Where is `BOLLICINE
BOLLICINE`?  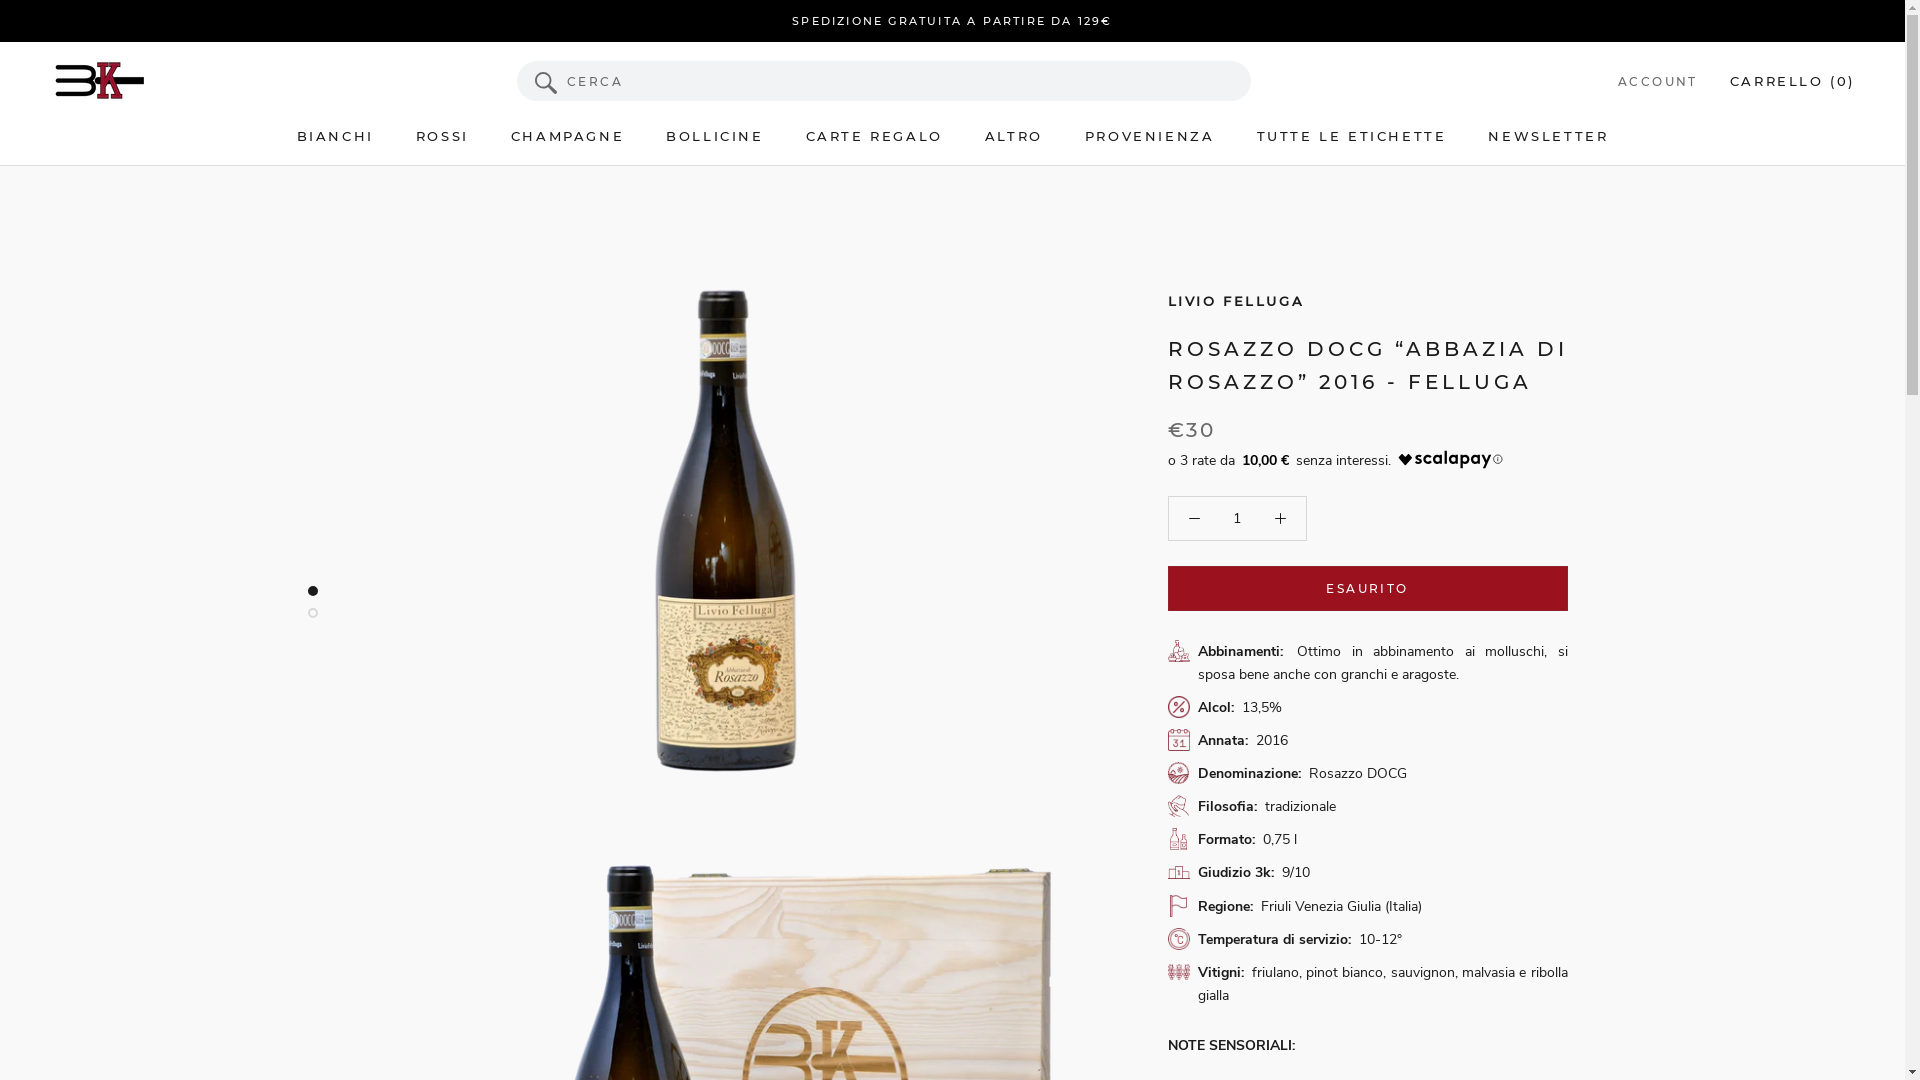
BOLLICINE
BOLLICINE is located at coordinates (714, 136).